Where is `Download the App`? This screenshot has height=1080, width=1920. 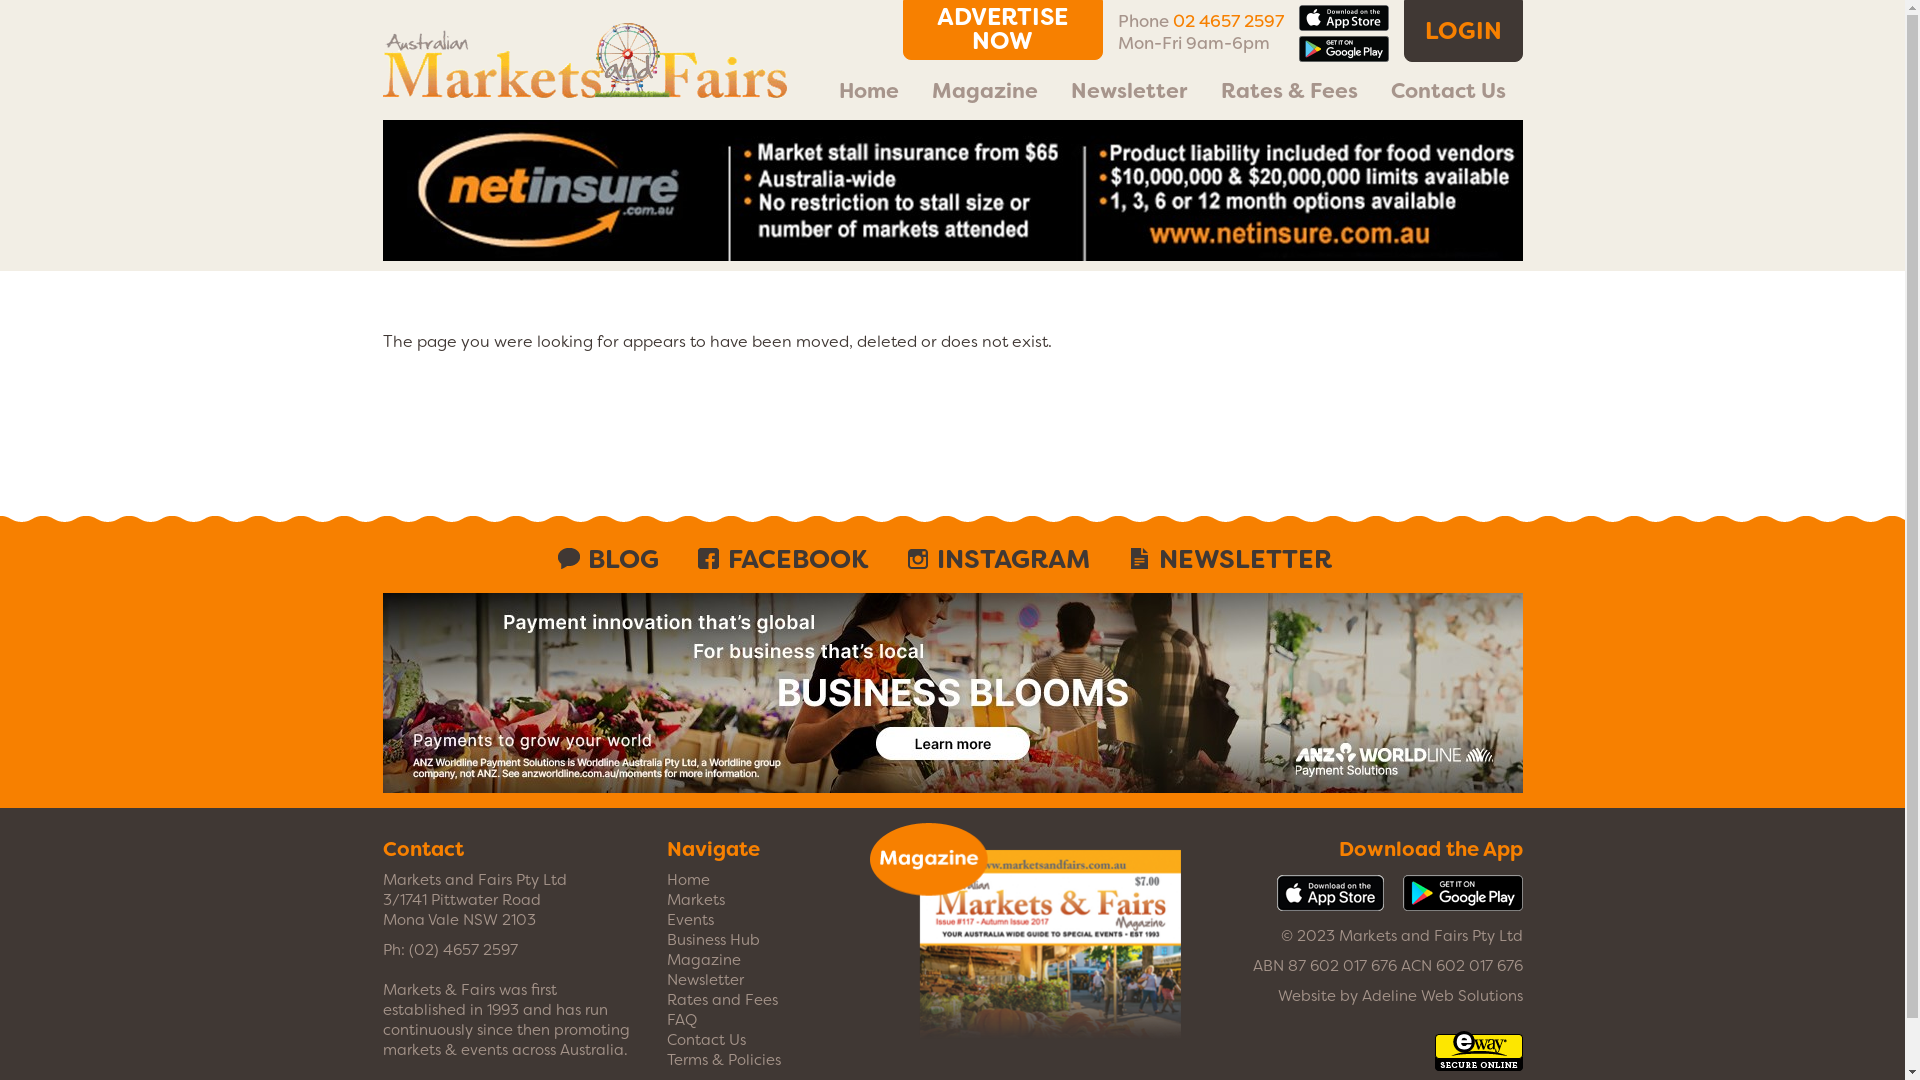 Download the App is located at coordinates (1430, 849).